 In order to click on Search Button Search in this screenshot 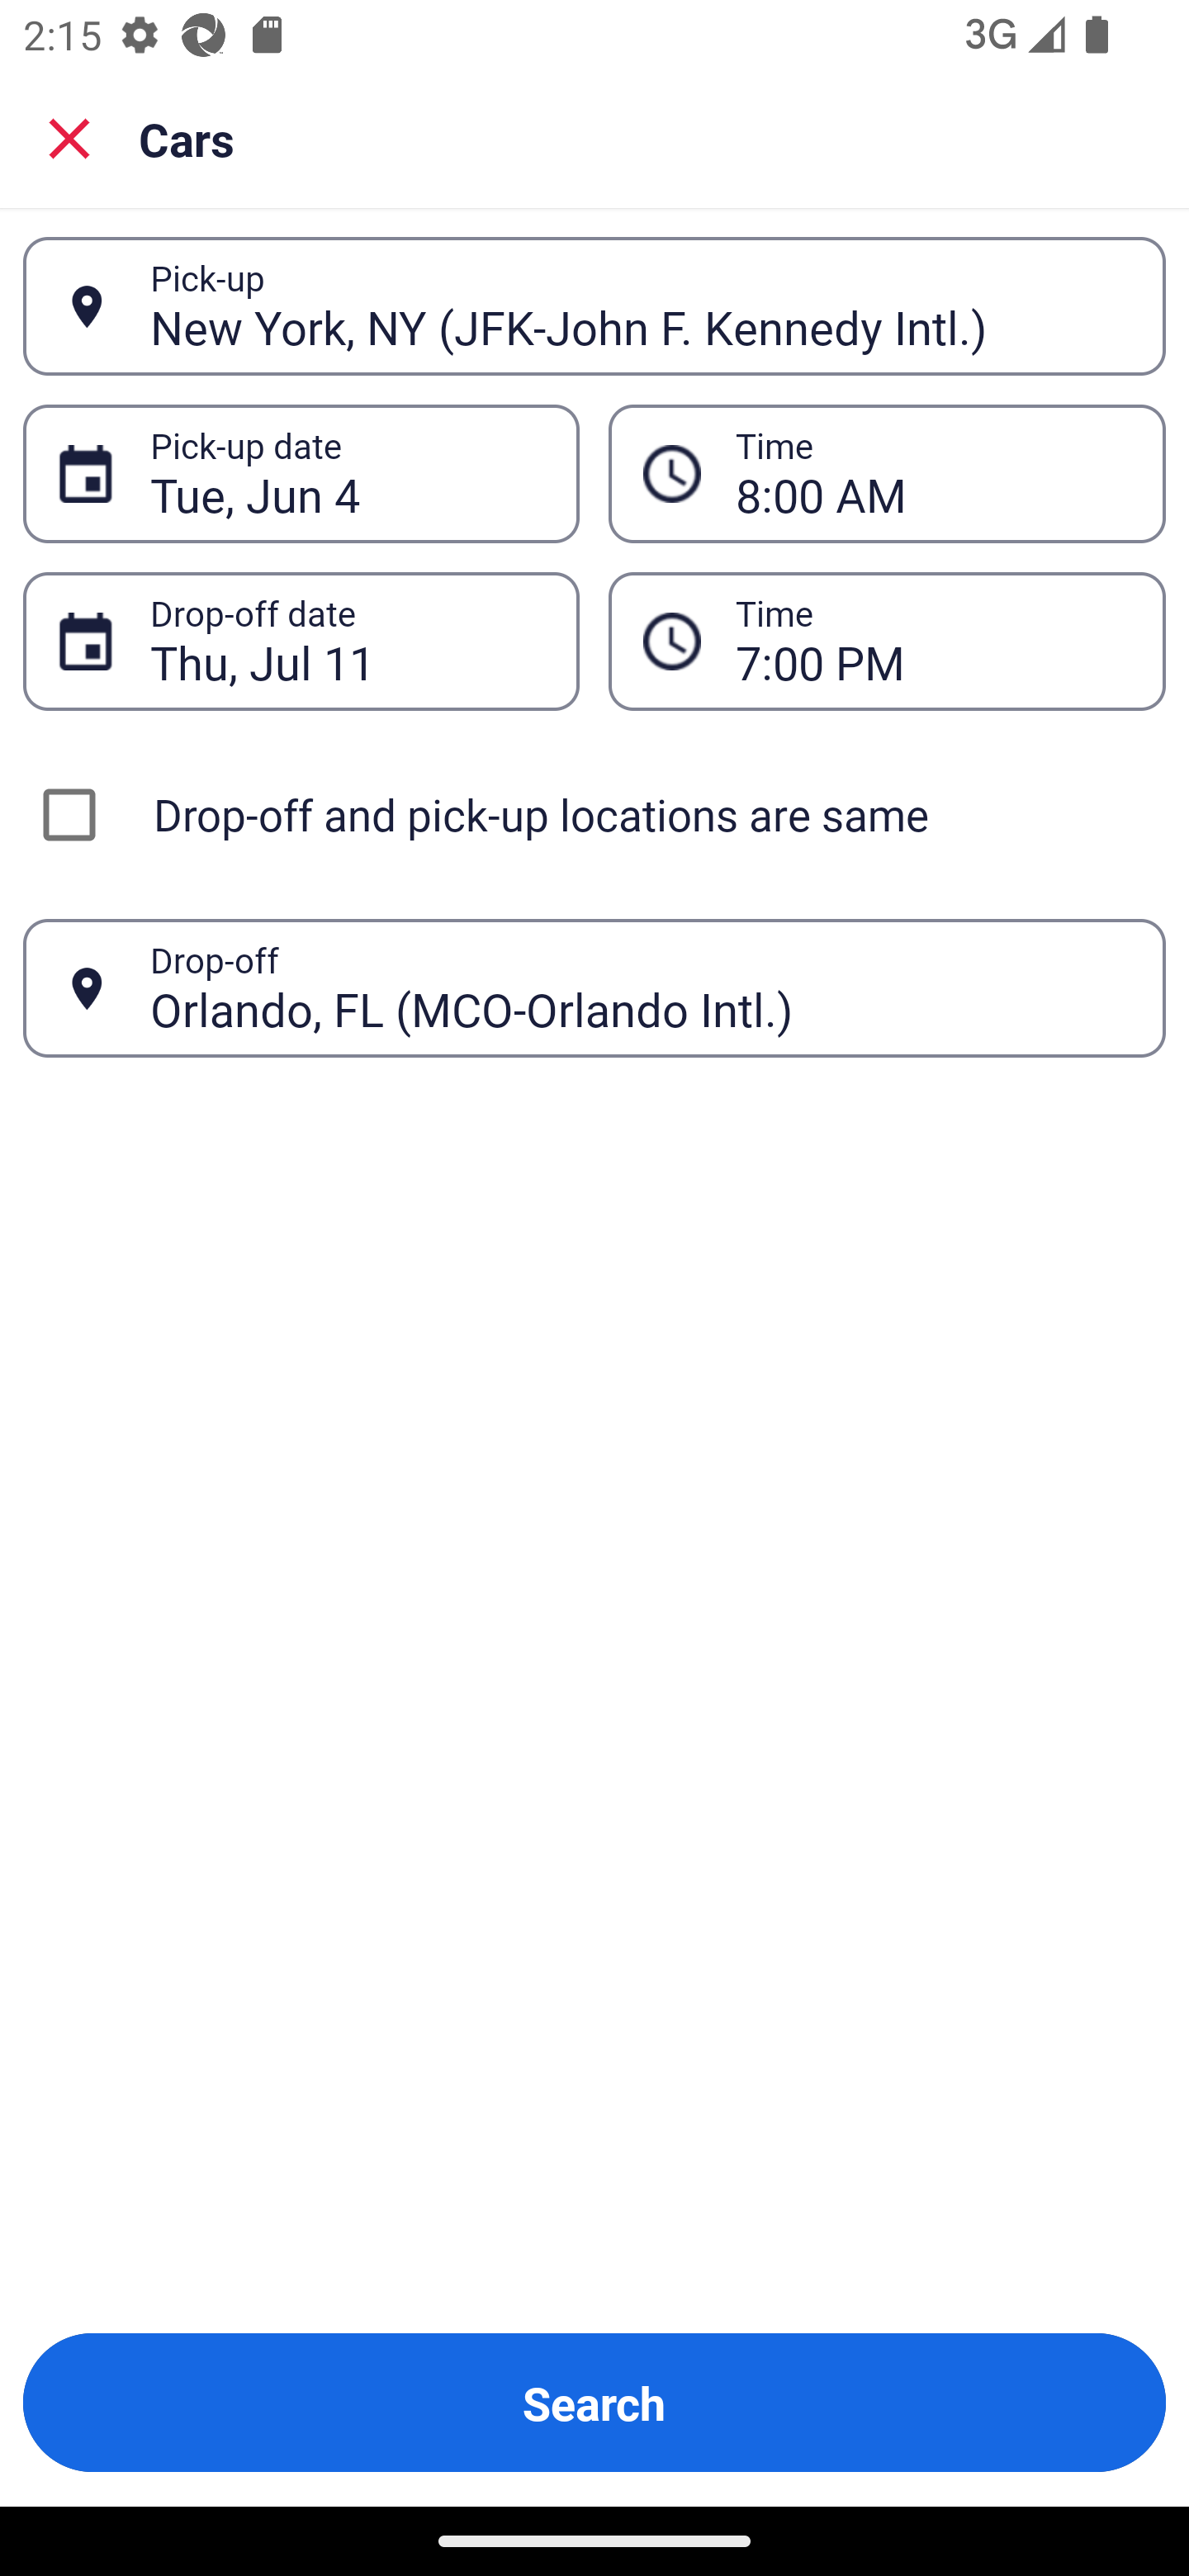, I will do `click(594, 2403)`.